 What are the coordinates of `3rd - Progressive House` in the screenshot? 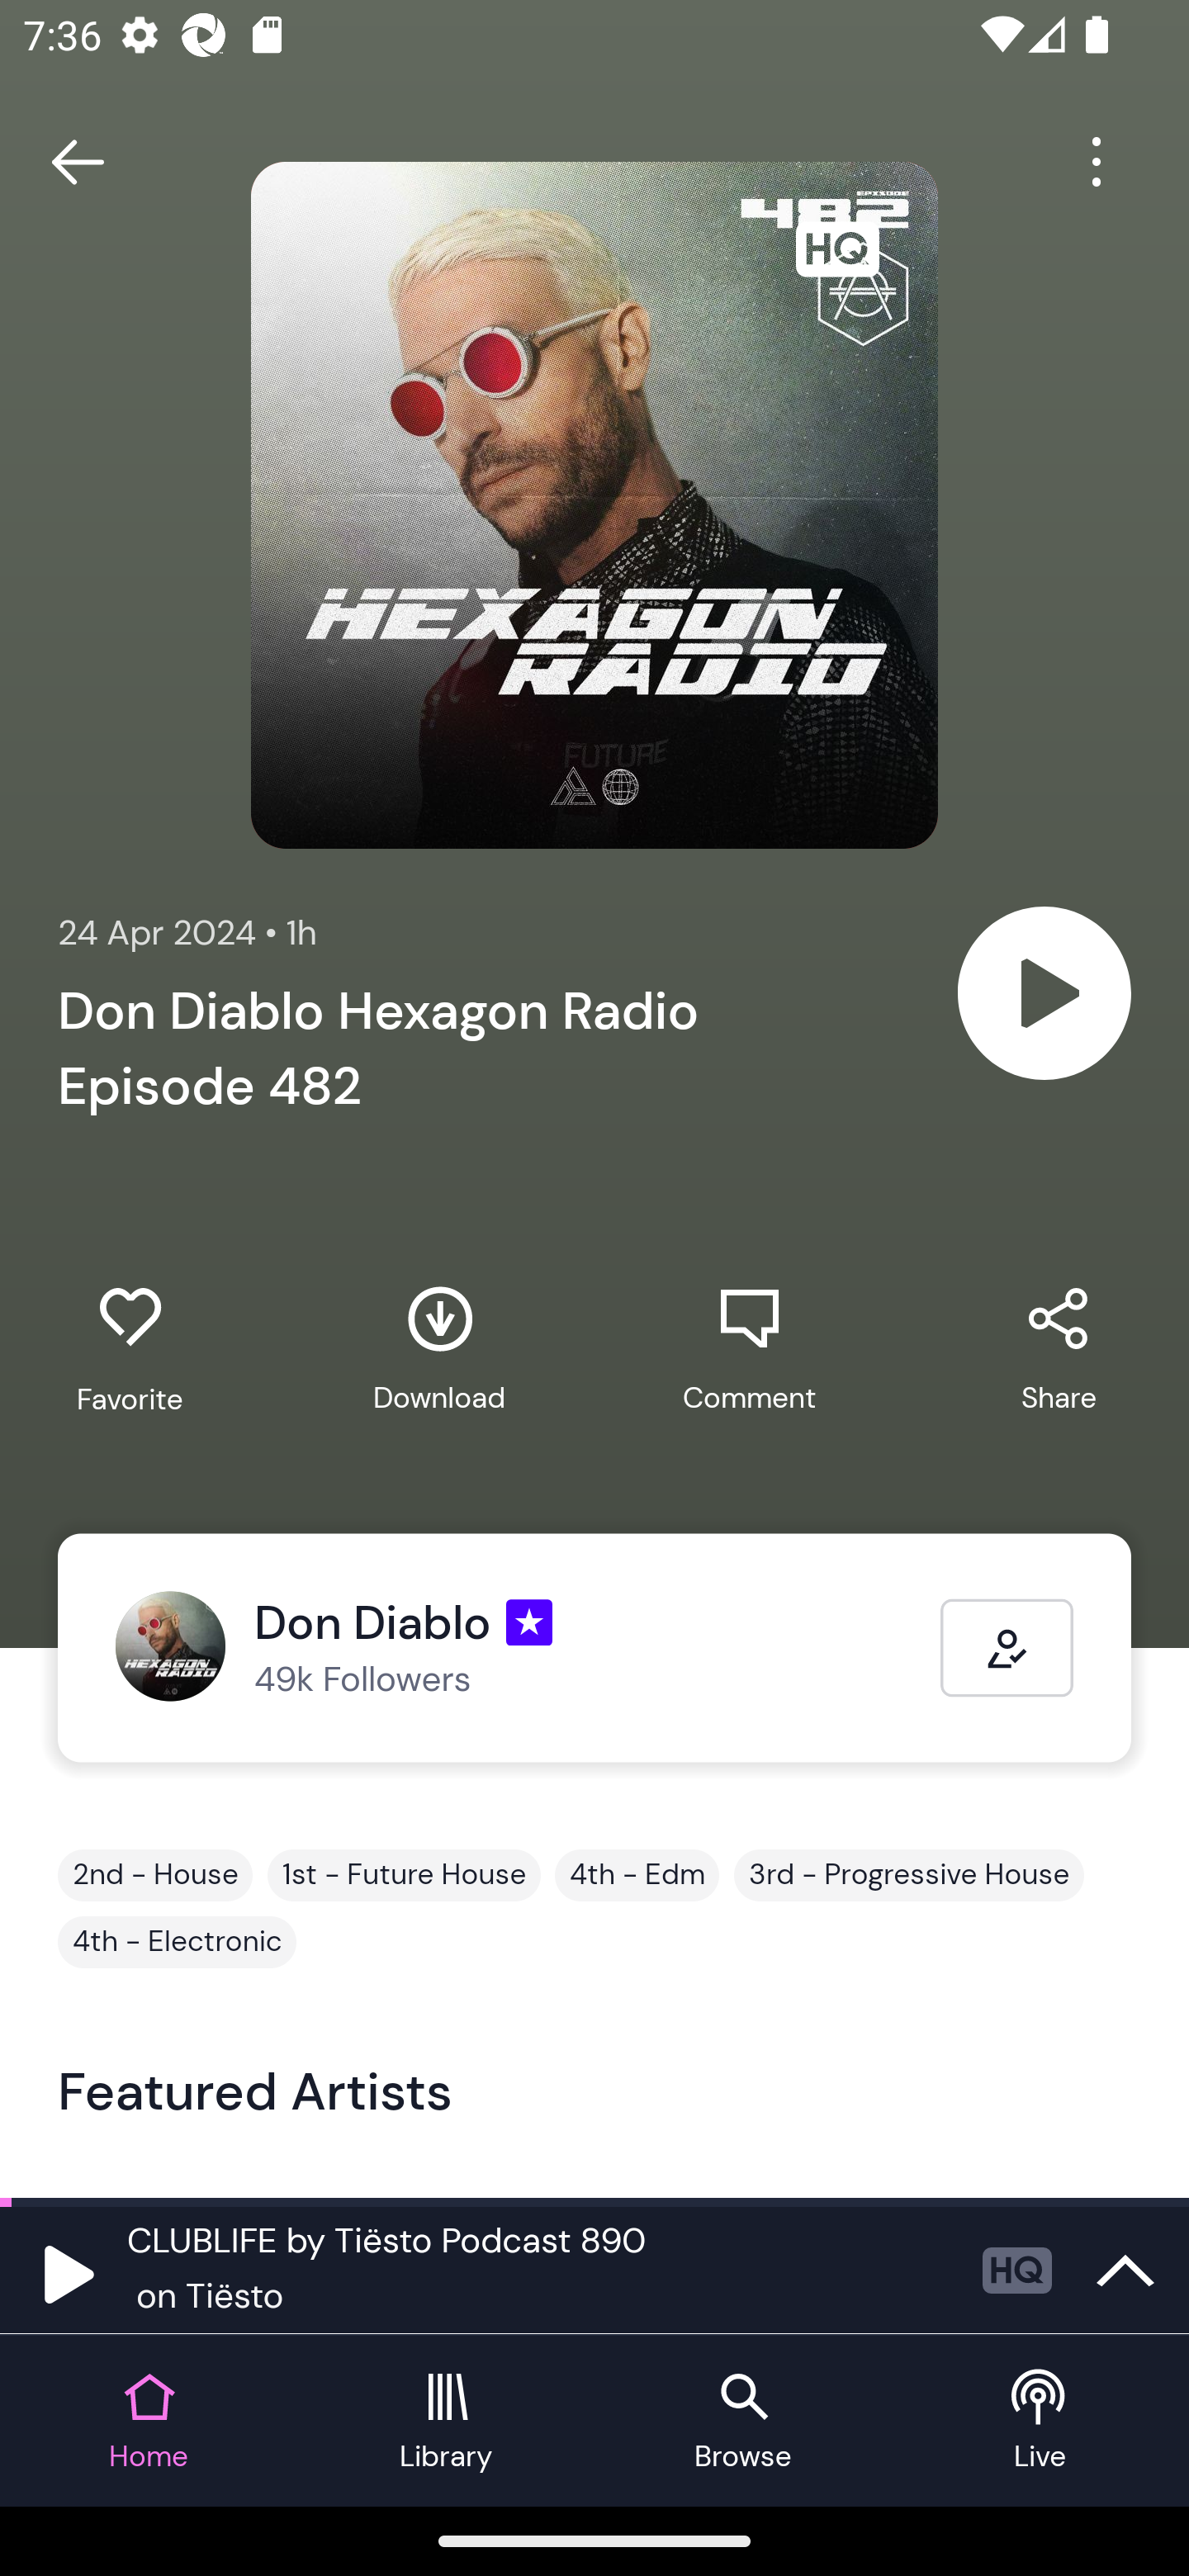 It's located at (908, 1875).